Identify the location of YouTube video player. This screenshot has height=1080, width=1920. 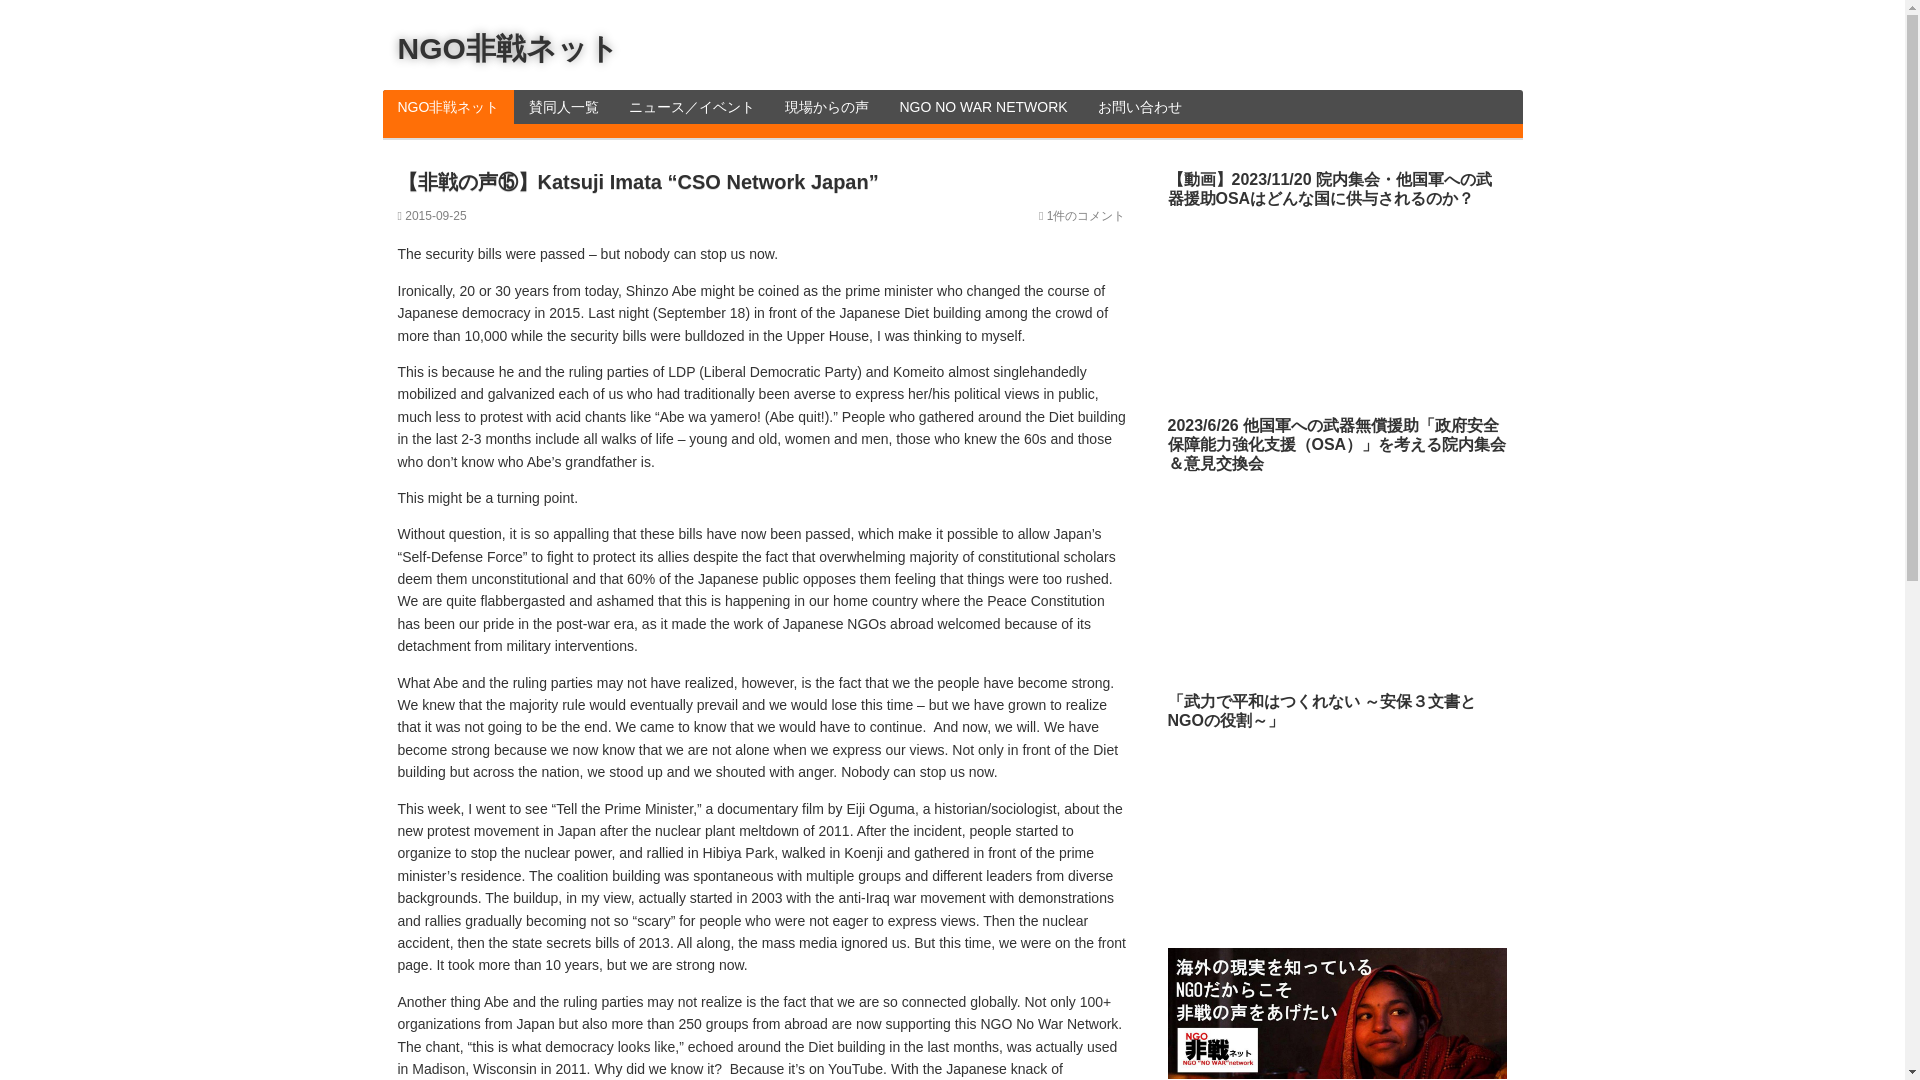
(1318, 827).